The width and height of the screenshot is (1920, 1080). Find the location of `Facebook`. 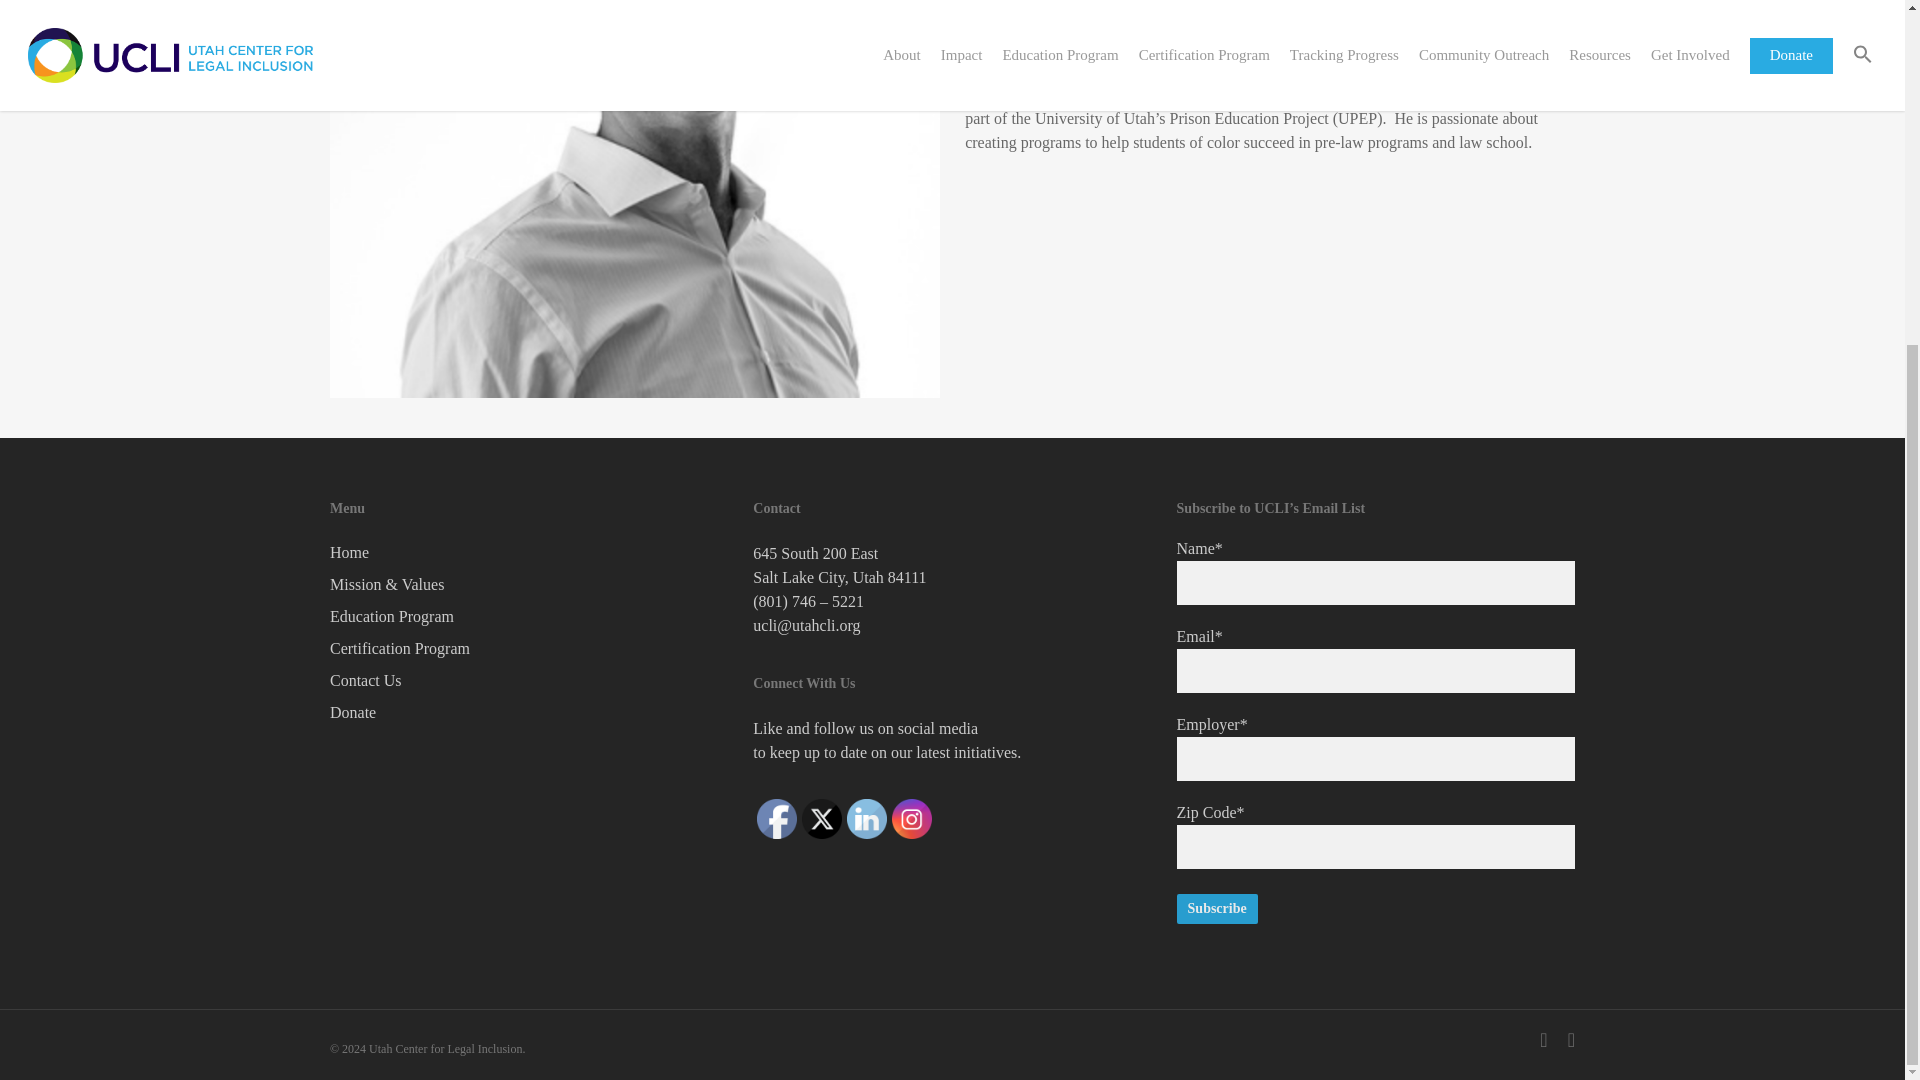

Facebook is located at coordinates (776, 819).